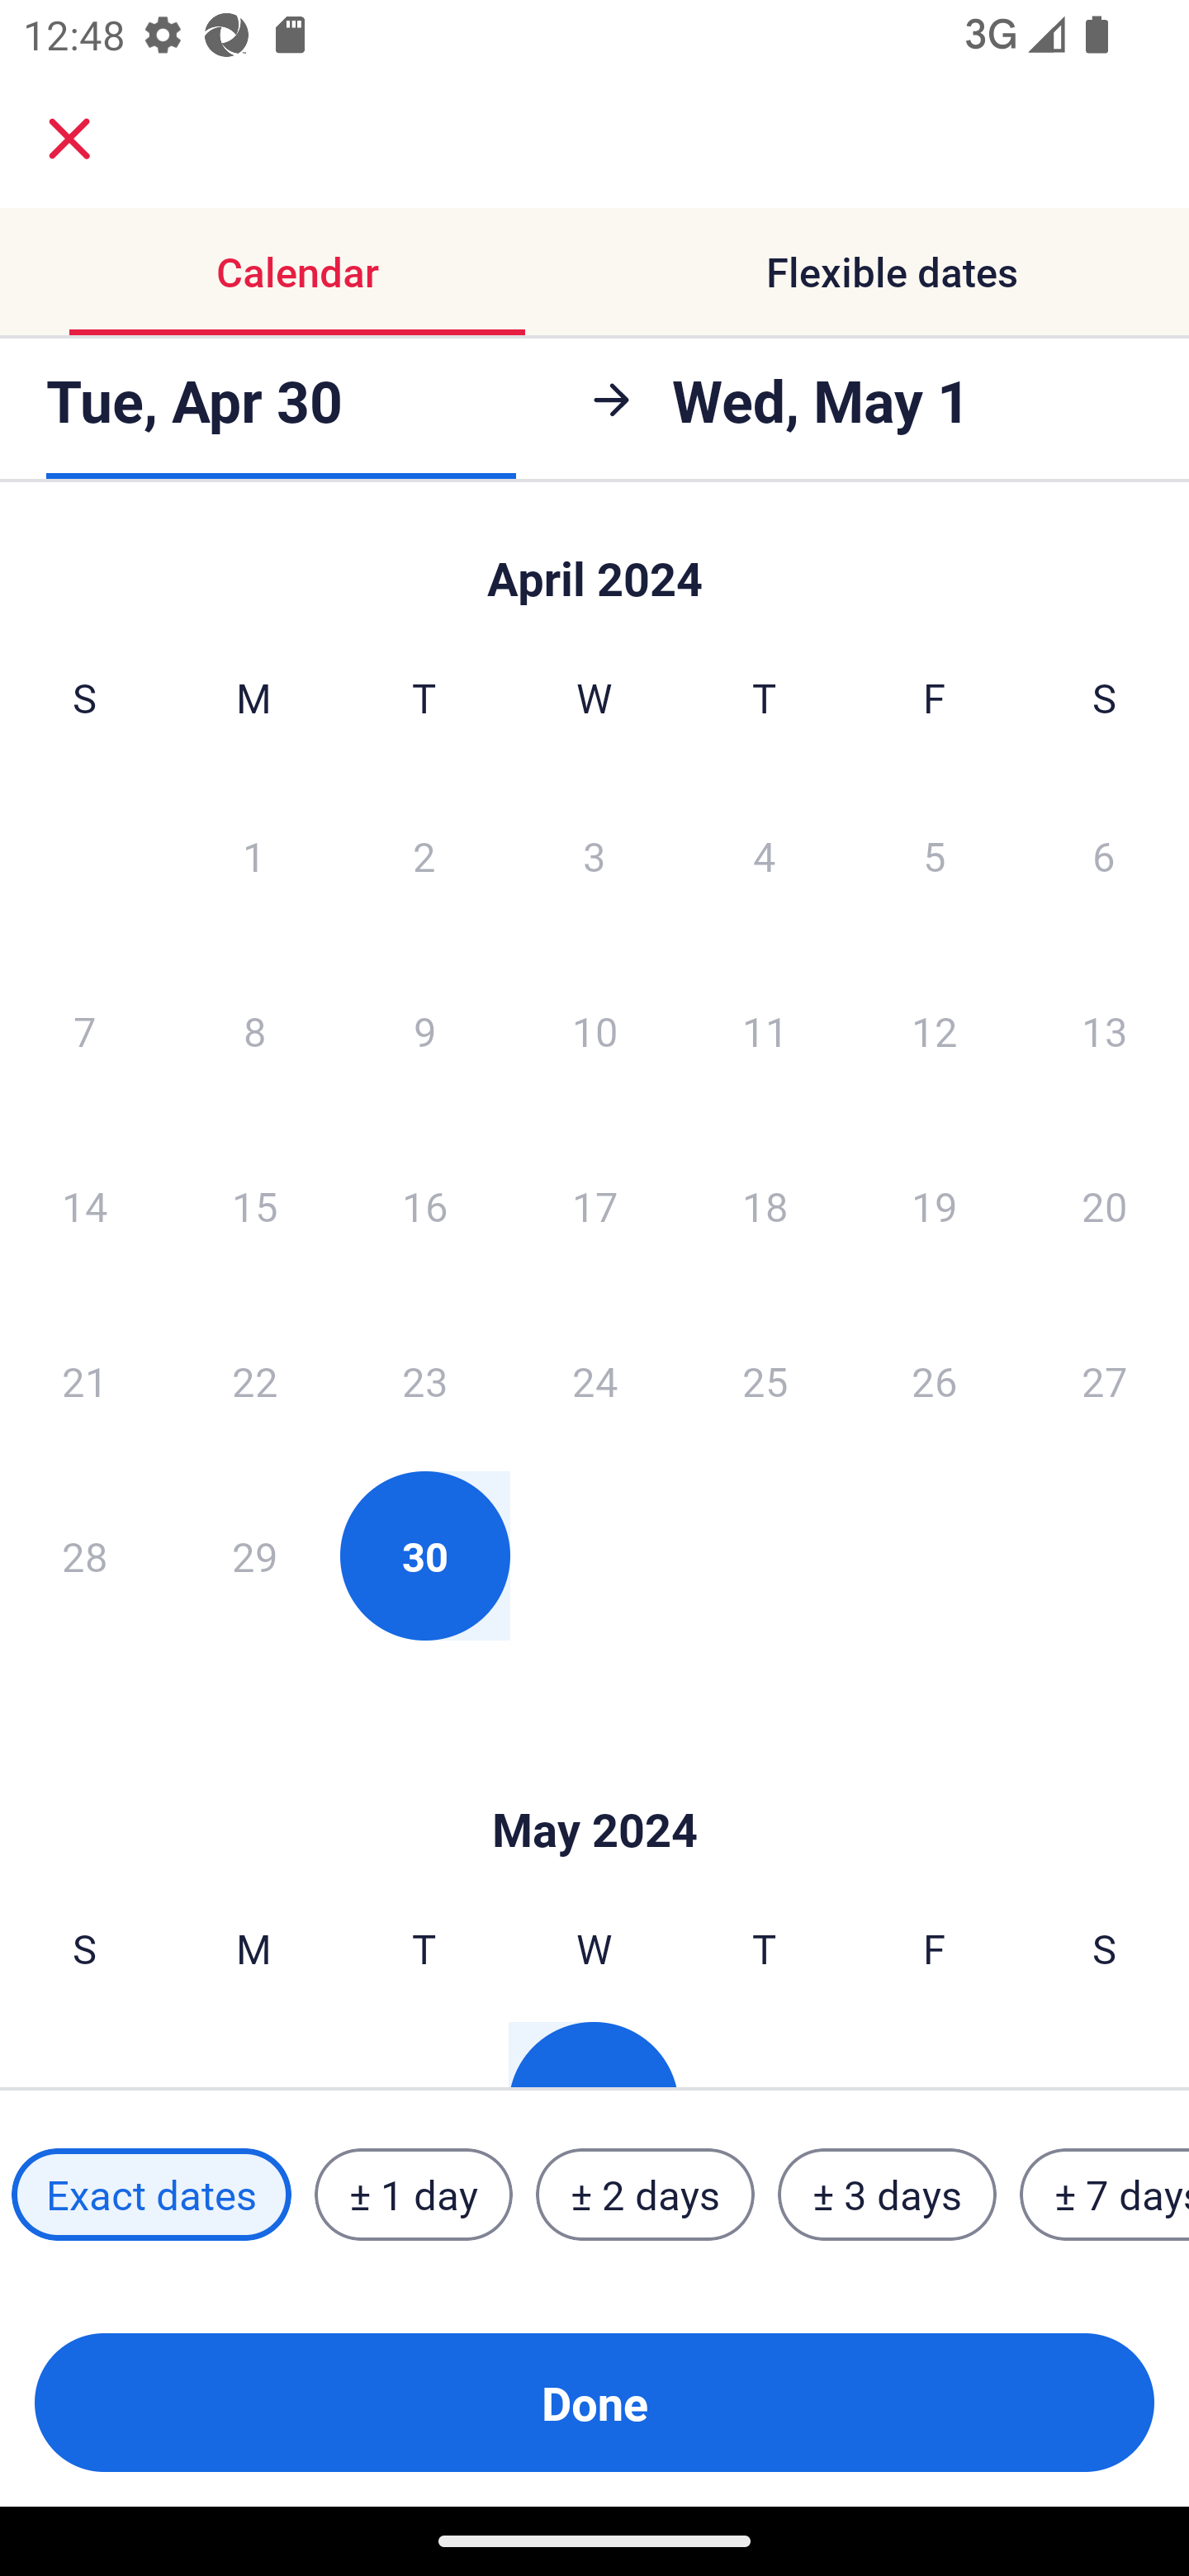 The width and height of the screenshot is (1189, 2576). I want to click on 15 Monday, April 15, 2024, so click(254, 1205).